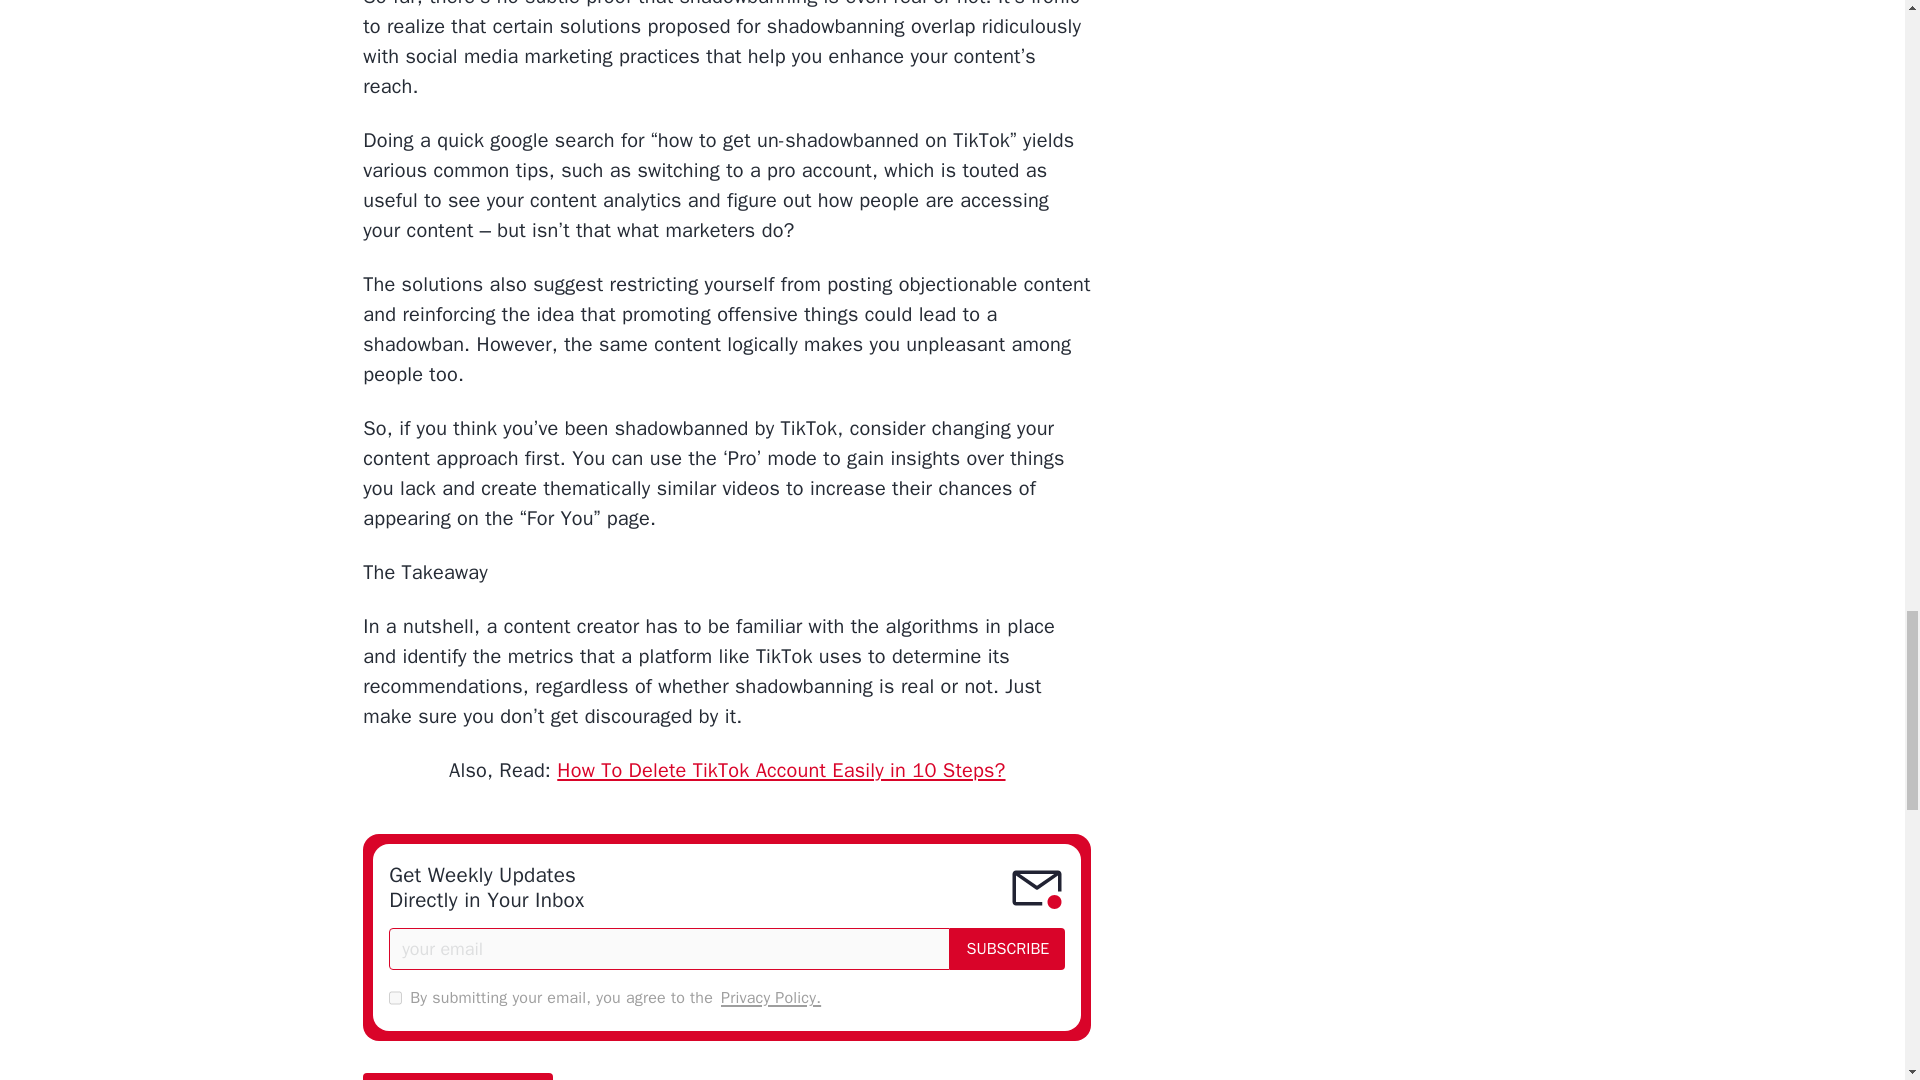 The image size is (1920, 1080). Describe the element at coordinates (780, 770) in the screenshot. I see `How To Delete TikTok Account Easily in 10 Steps?` at that location.